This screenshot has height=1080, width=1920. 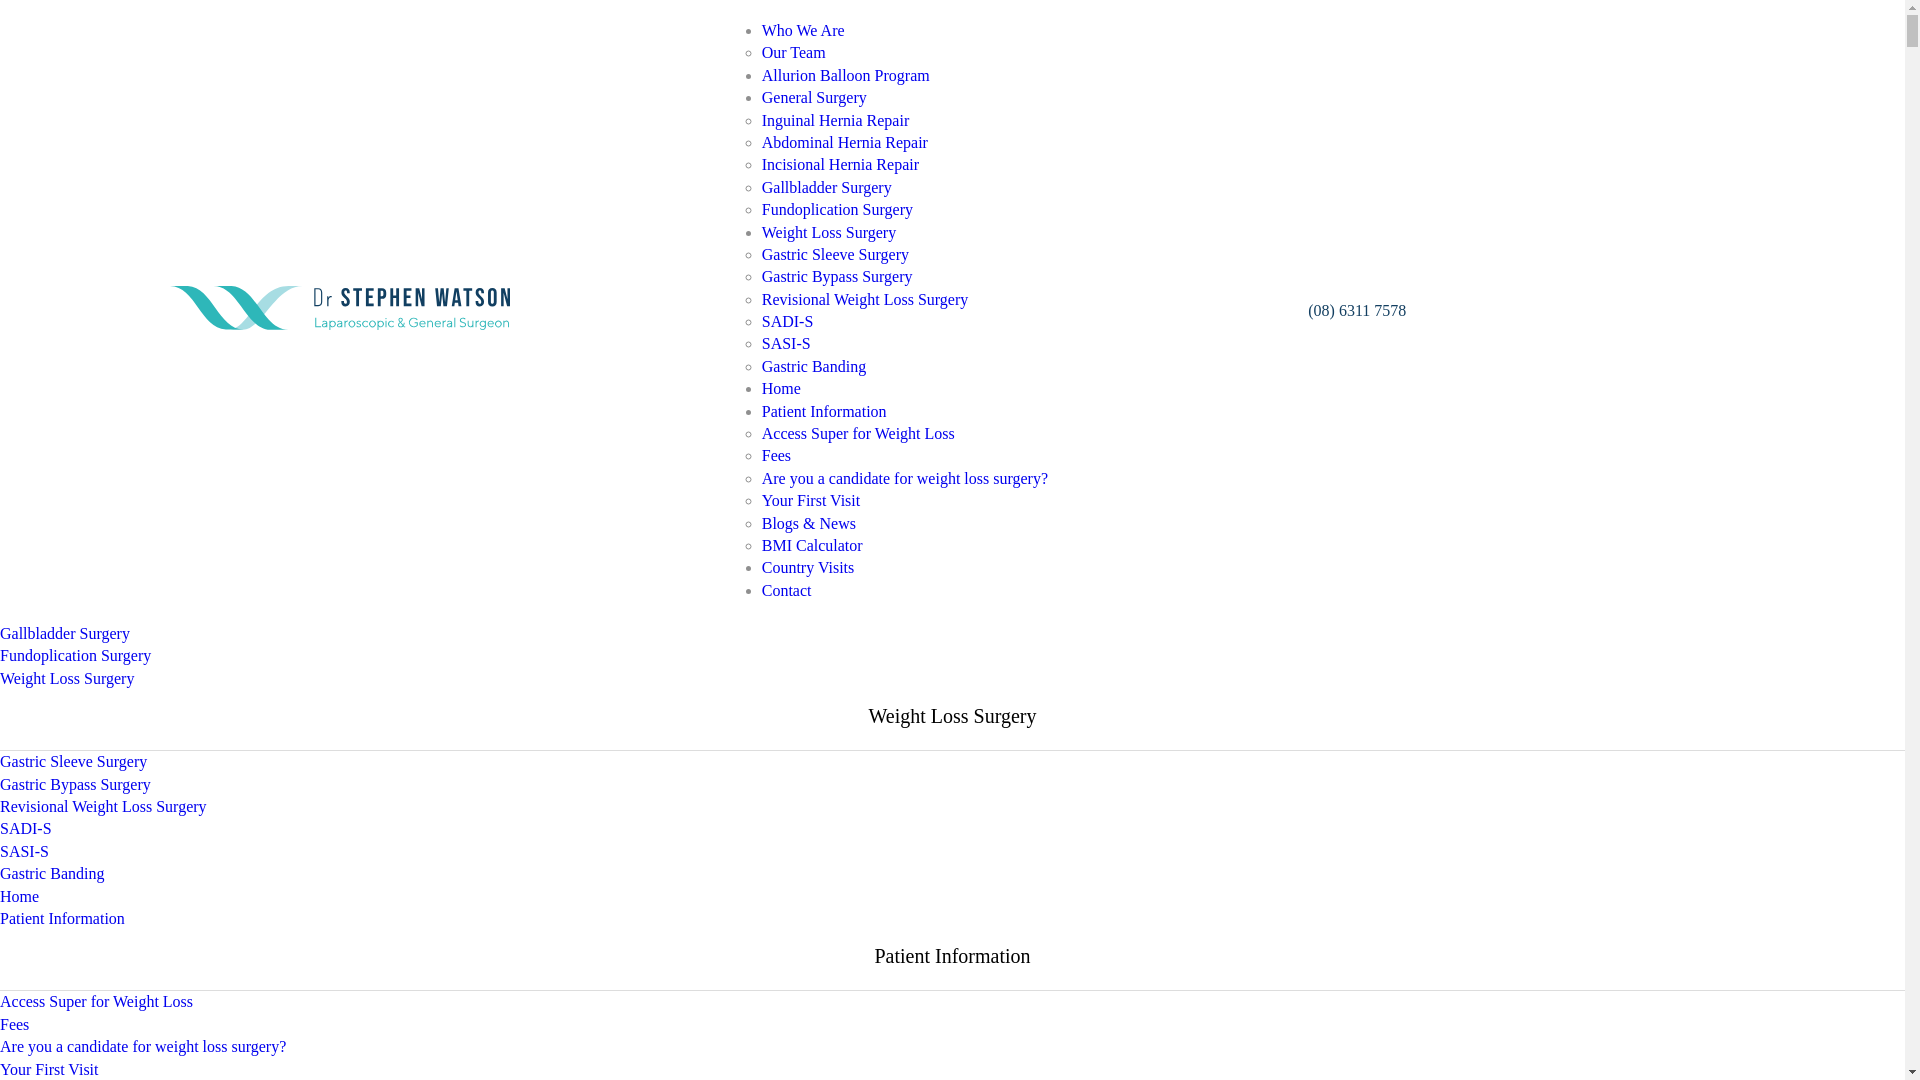 What do you see at coordinates (286, 324) in the screenshot?
I see `                           ` at bounding box center [286, 324].